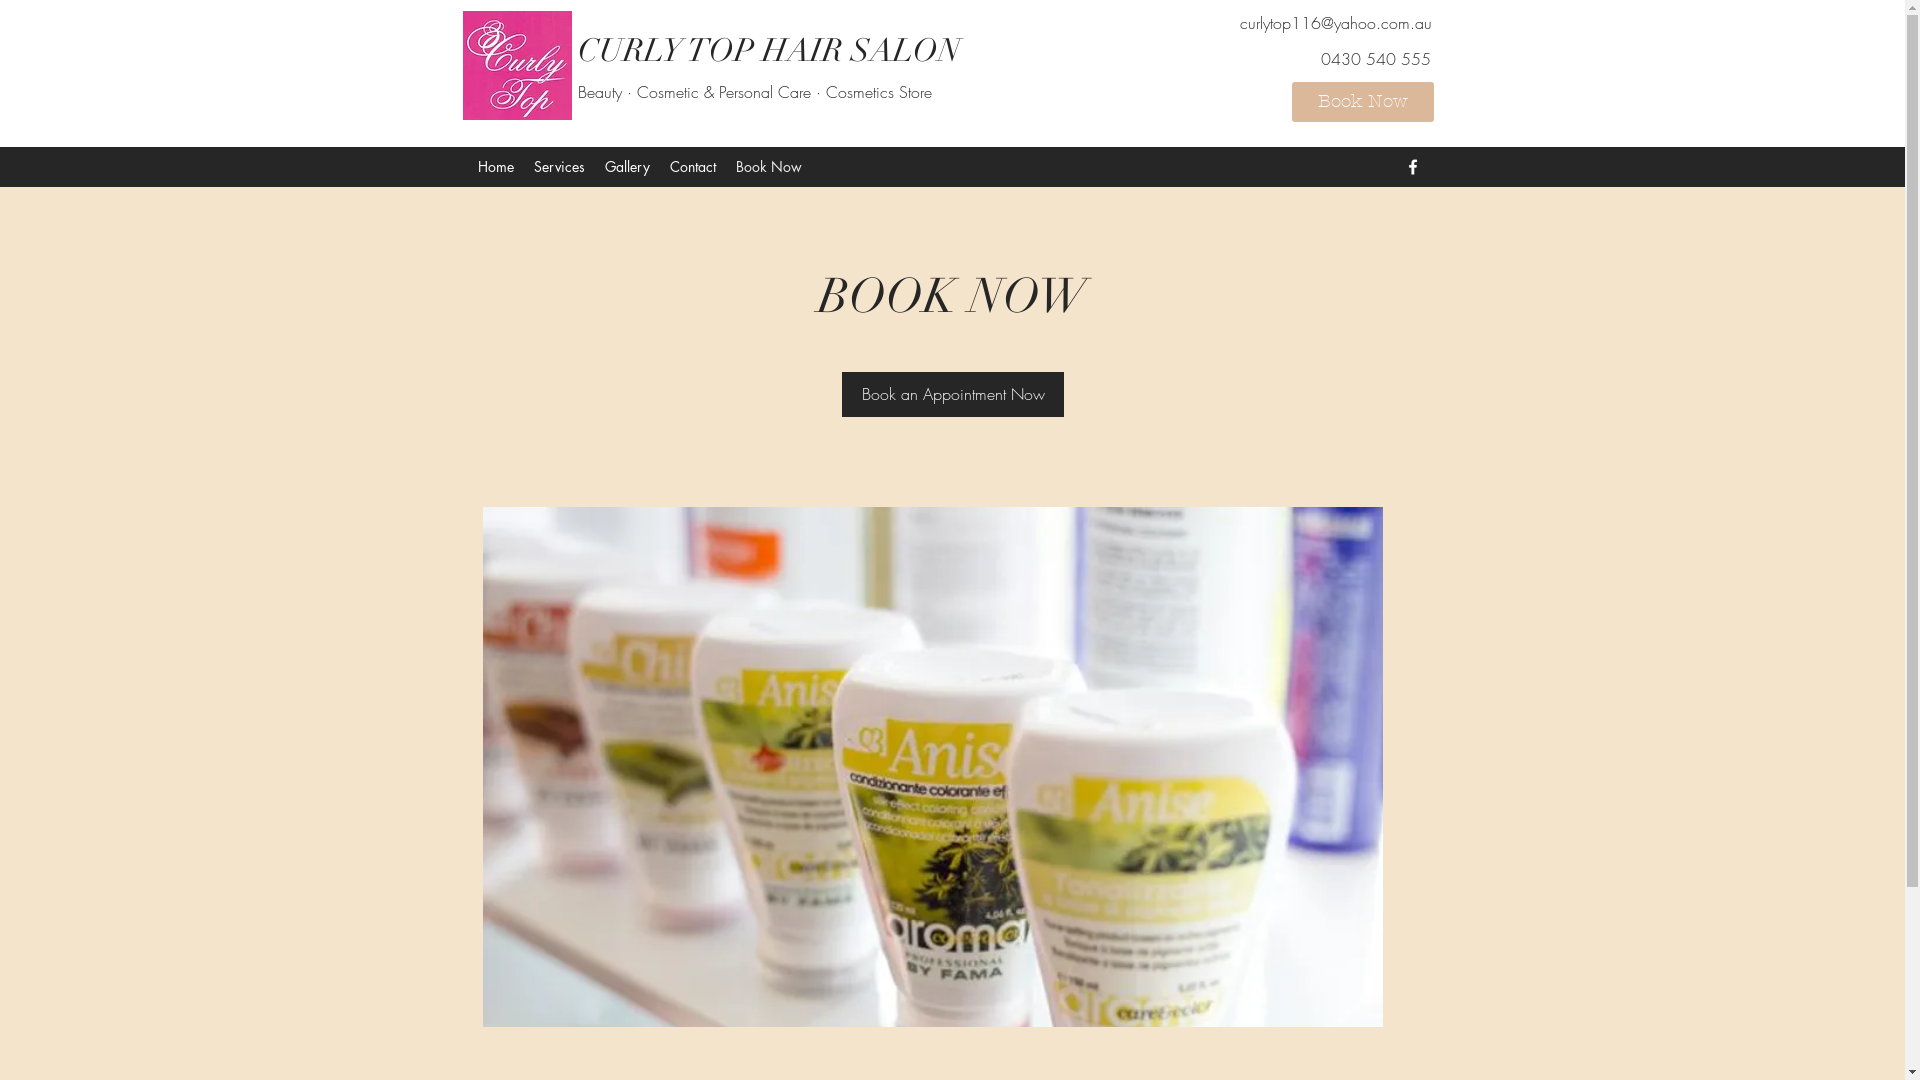 The height and width of the screenshot is (1080, 1920). What do you see at coordinates (1363, 102) in the screenshot?
I see `Book Now` at bounding box center [1363, 102].